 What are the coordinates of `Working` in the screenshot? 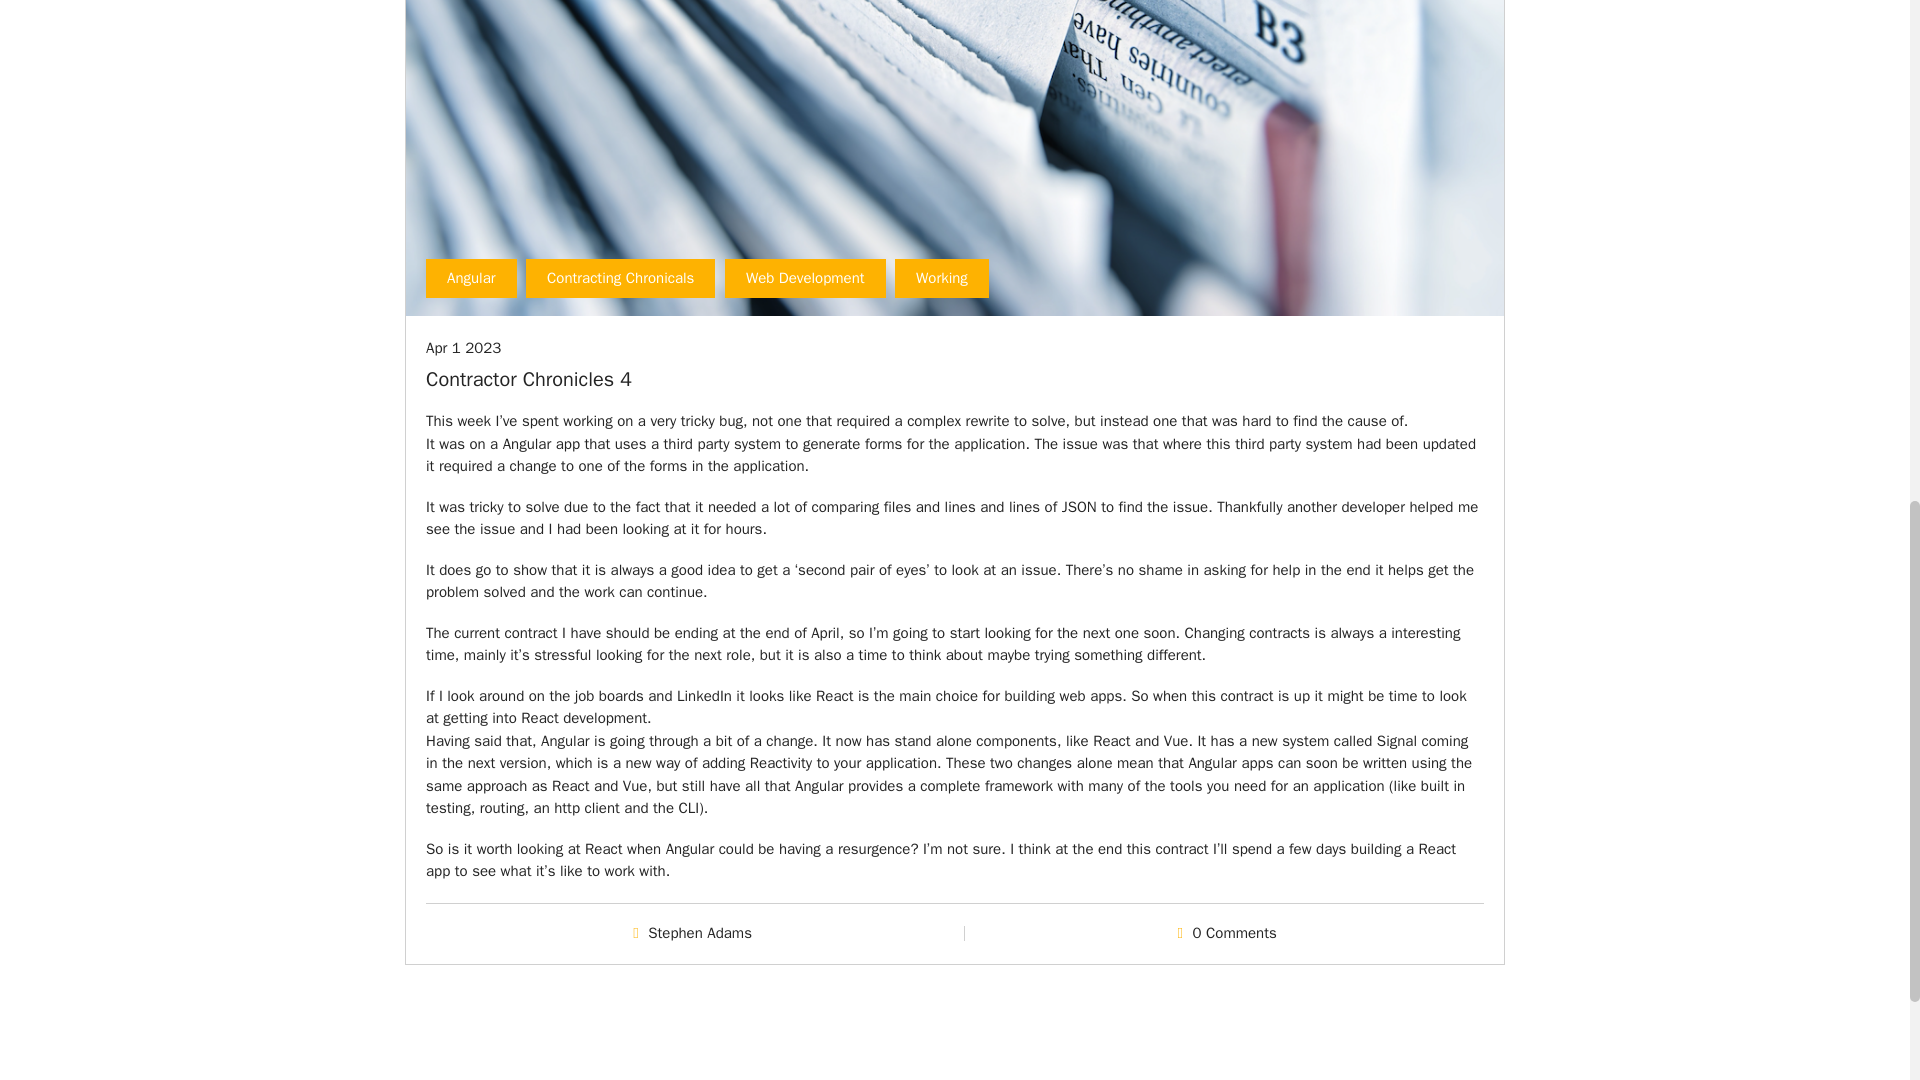 It's located at (941, 279).